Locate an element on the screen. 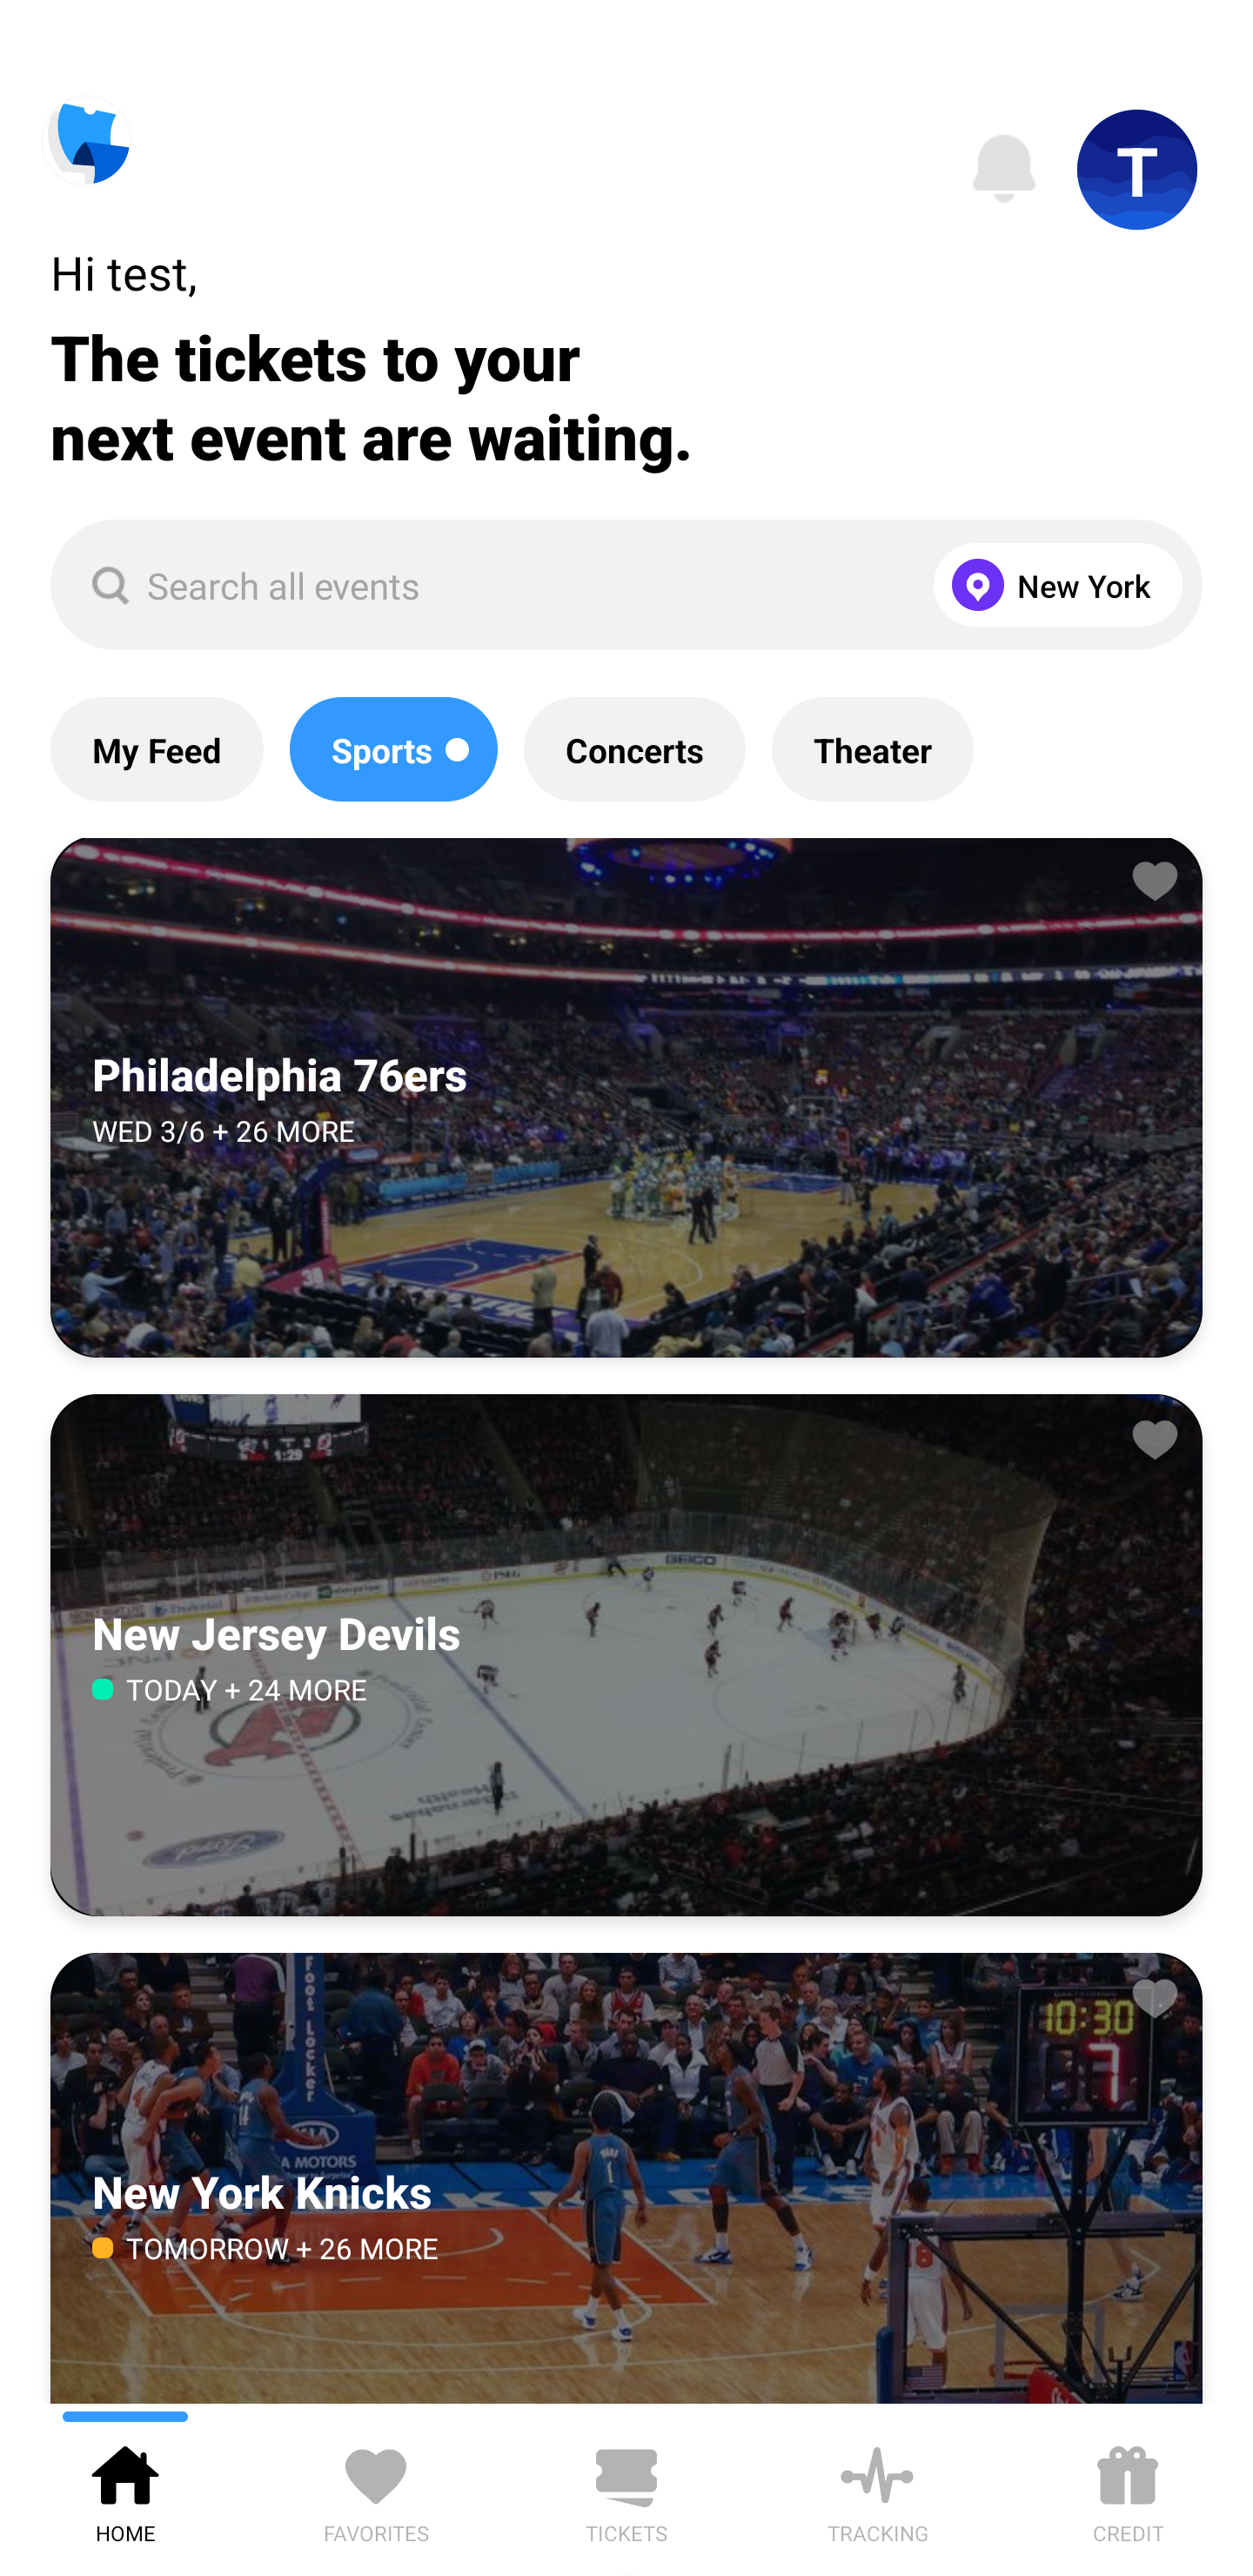 The height and width of the screenshot is (2576, 1253). Theater is located at coordinates (872, 749).